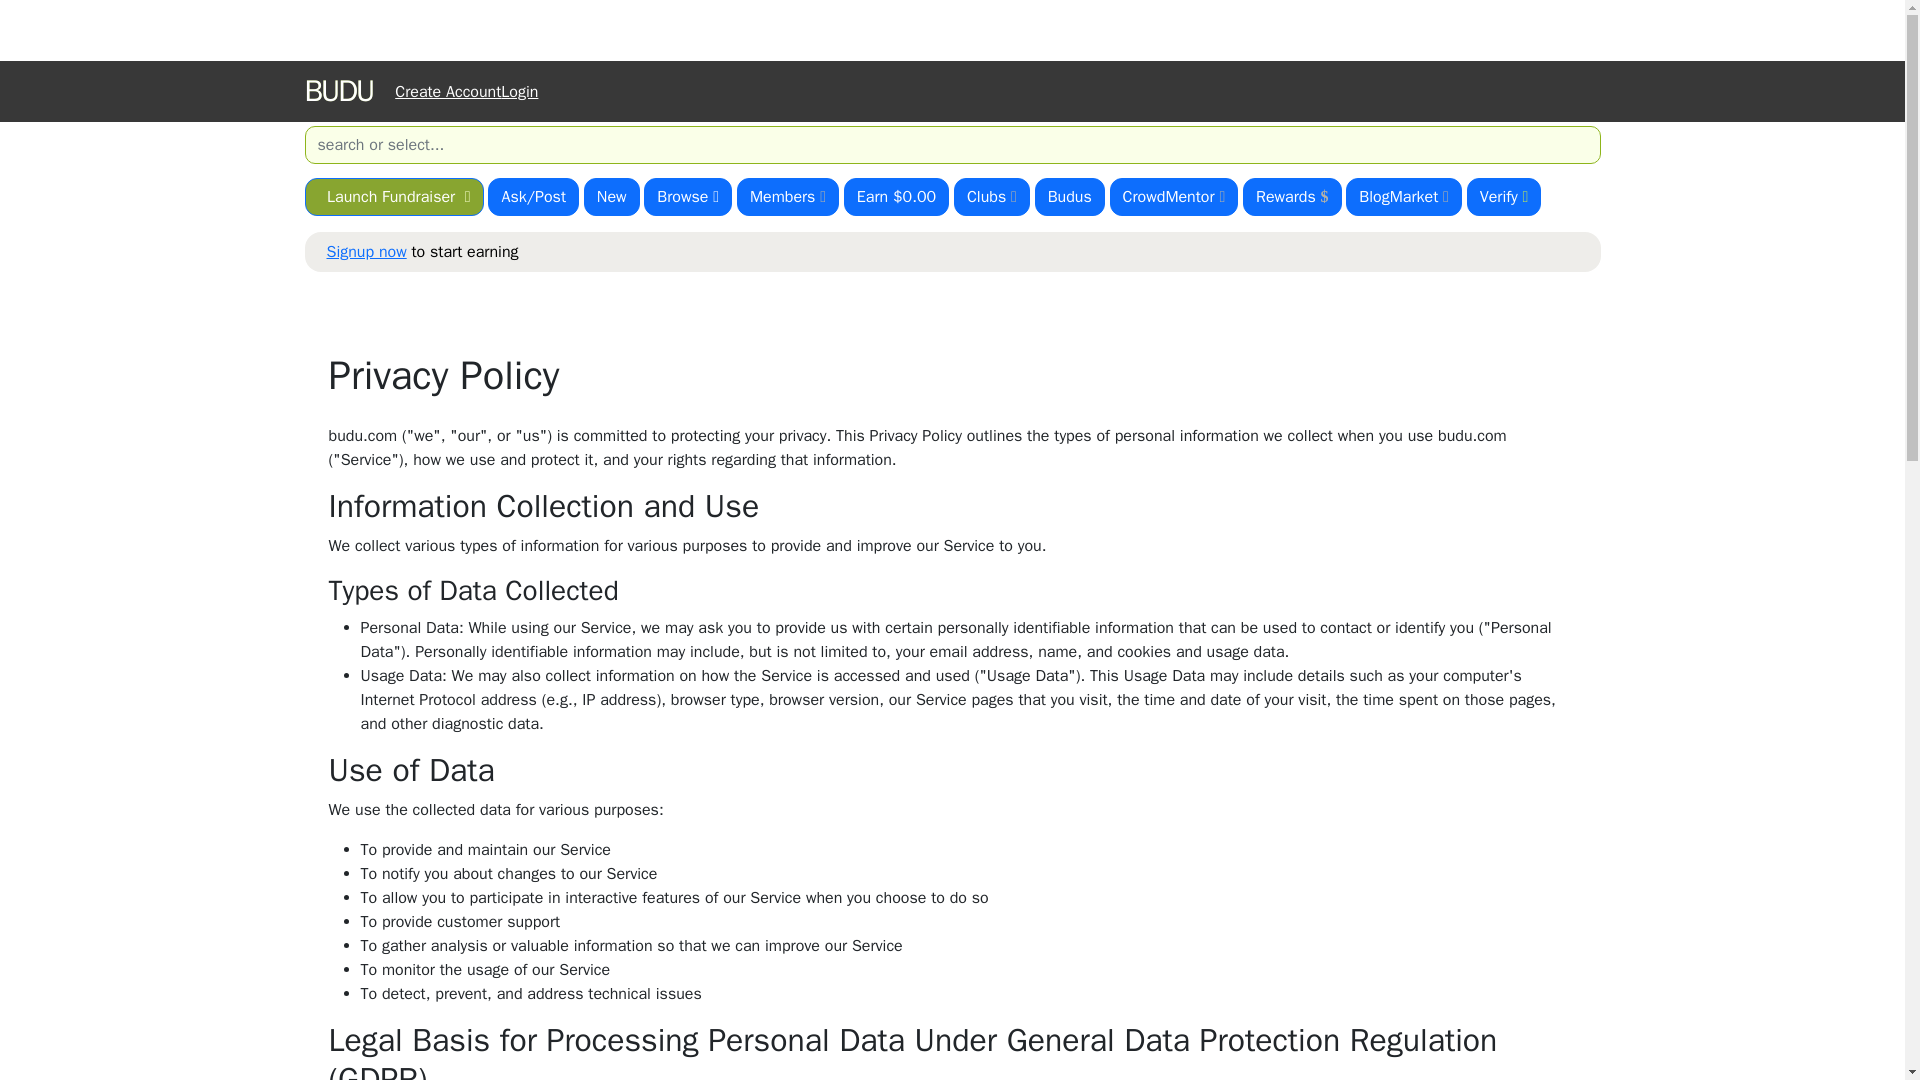 This screenshot has height=1080, width=1920. What do you see at coordinates (448, 91) in the screenshot?
I see `Create Account` at bounding box center [448, 91].